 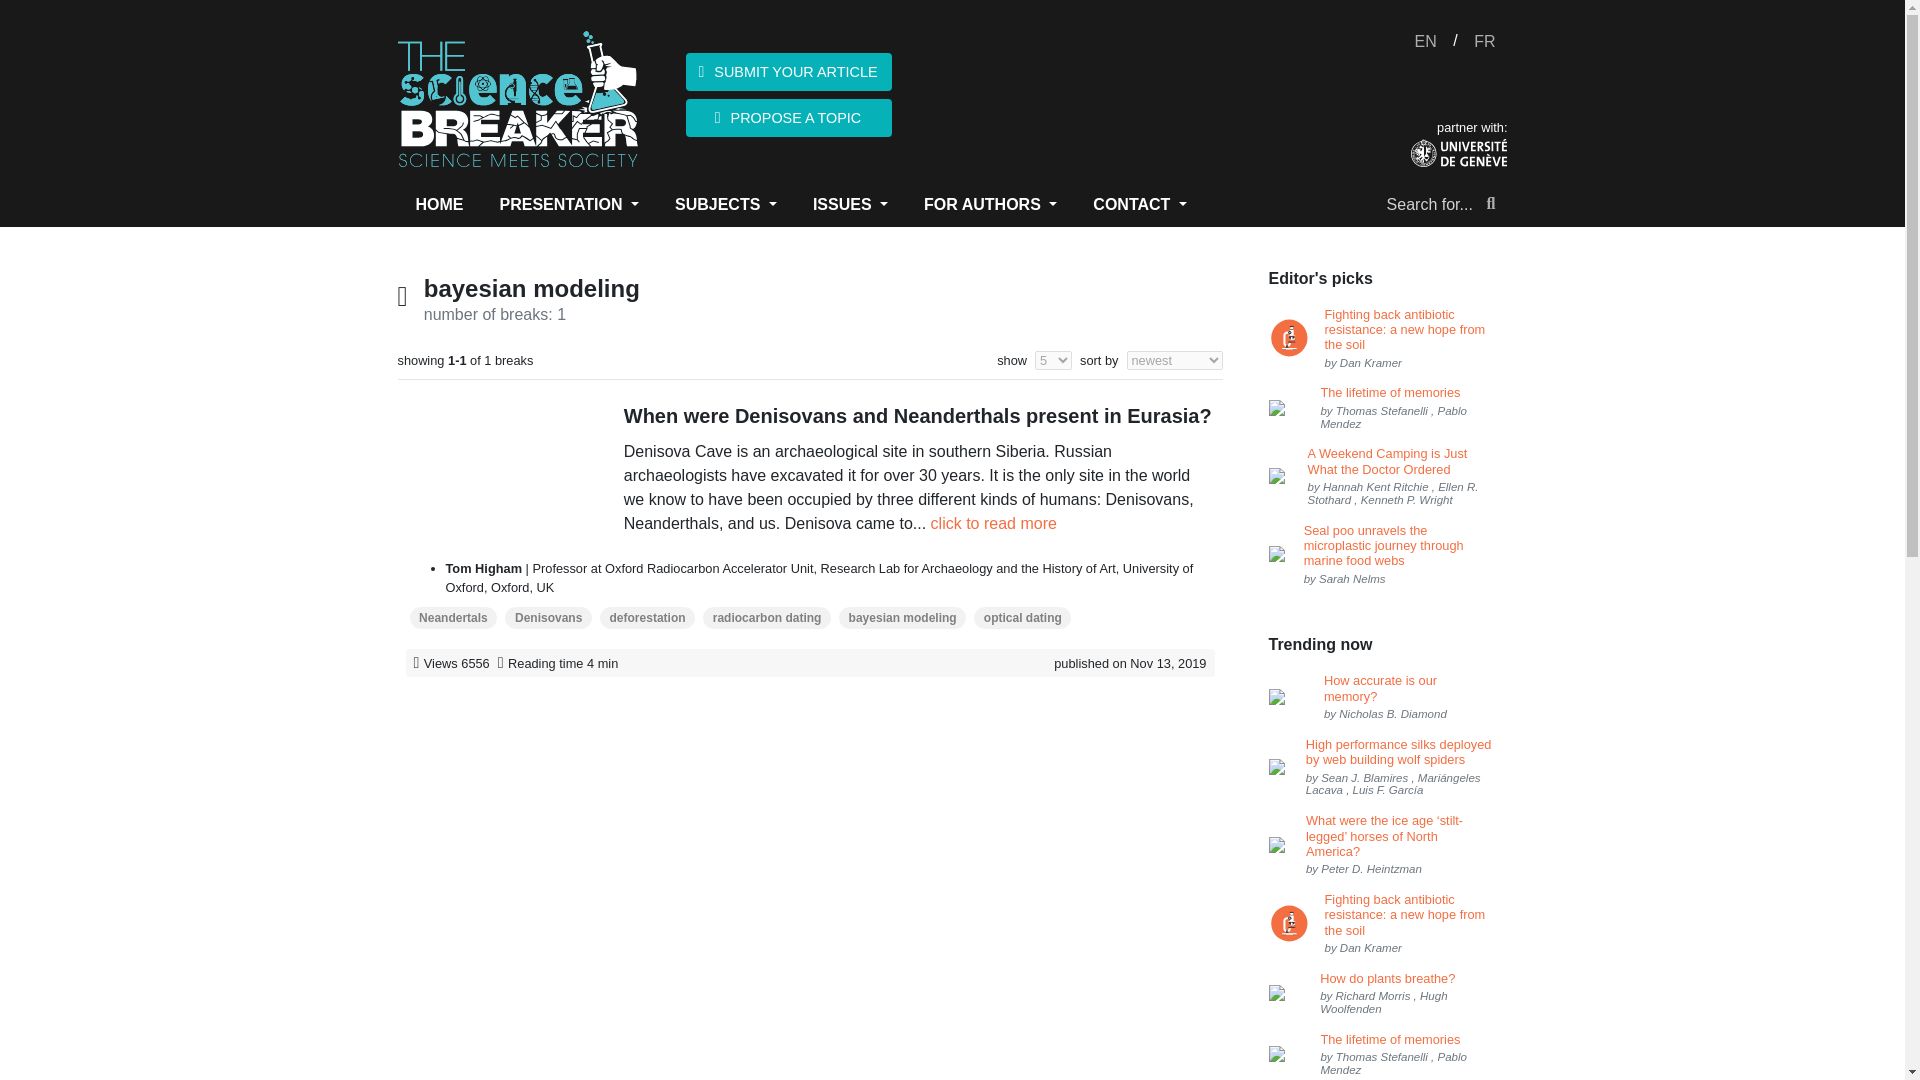 What do you see at coordinates (920, 415) in the screenshot?
I see `When were Denisovans and Neanderthals present in Eurasia?` at bounding box center [920, 415].